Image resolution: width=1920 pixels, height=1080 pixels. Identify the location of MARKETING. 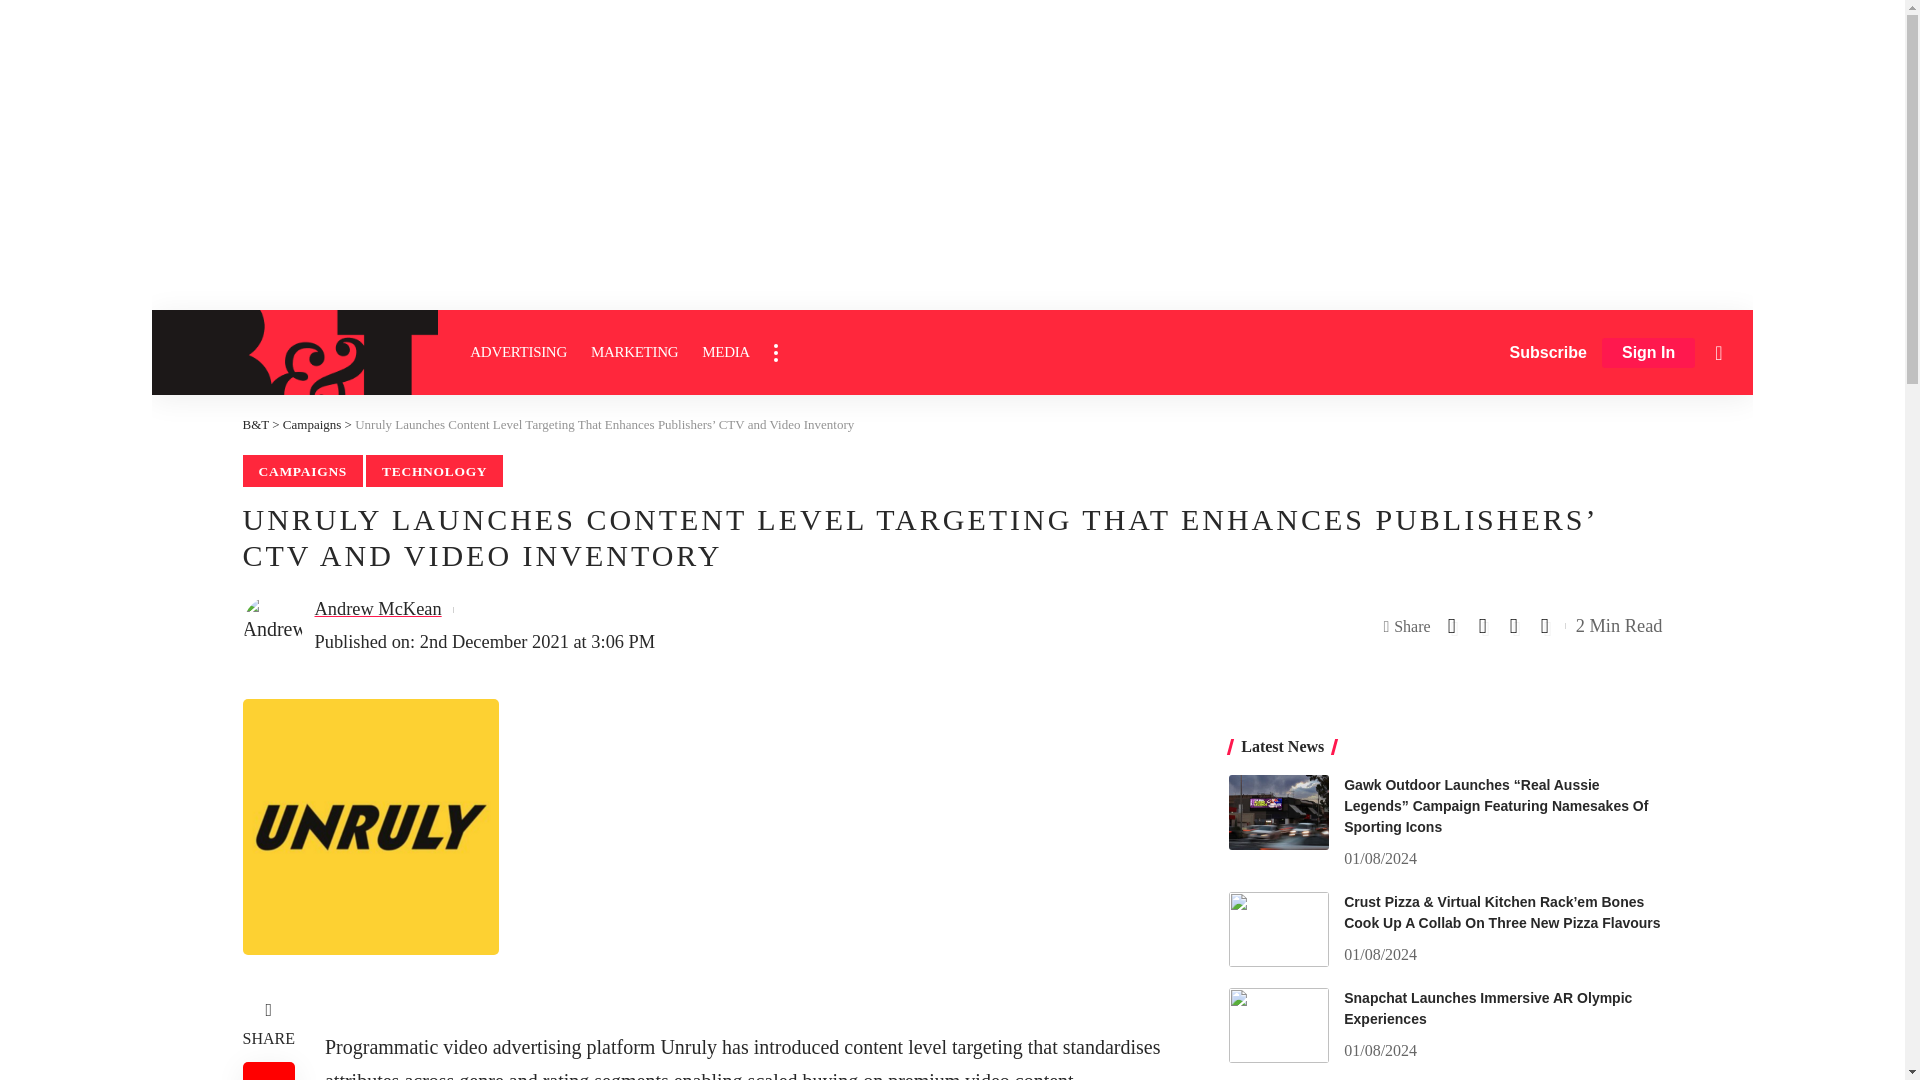
(634, 352).